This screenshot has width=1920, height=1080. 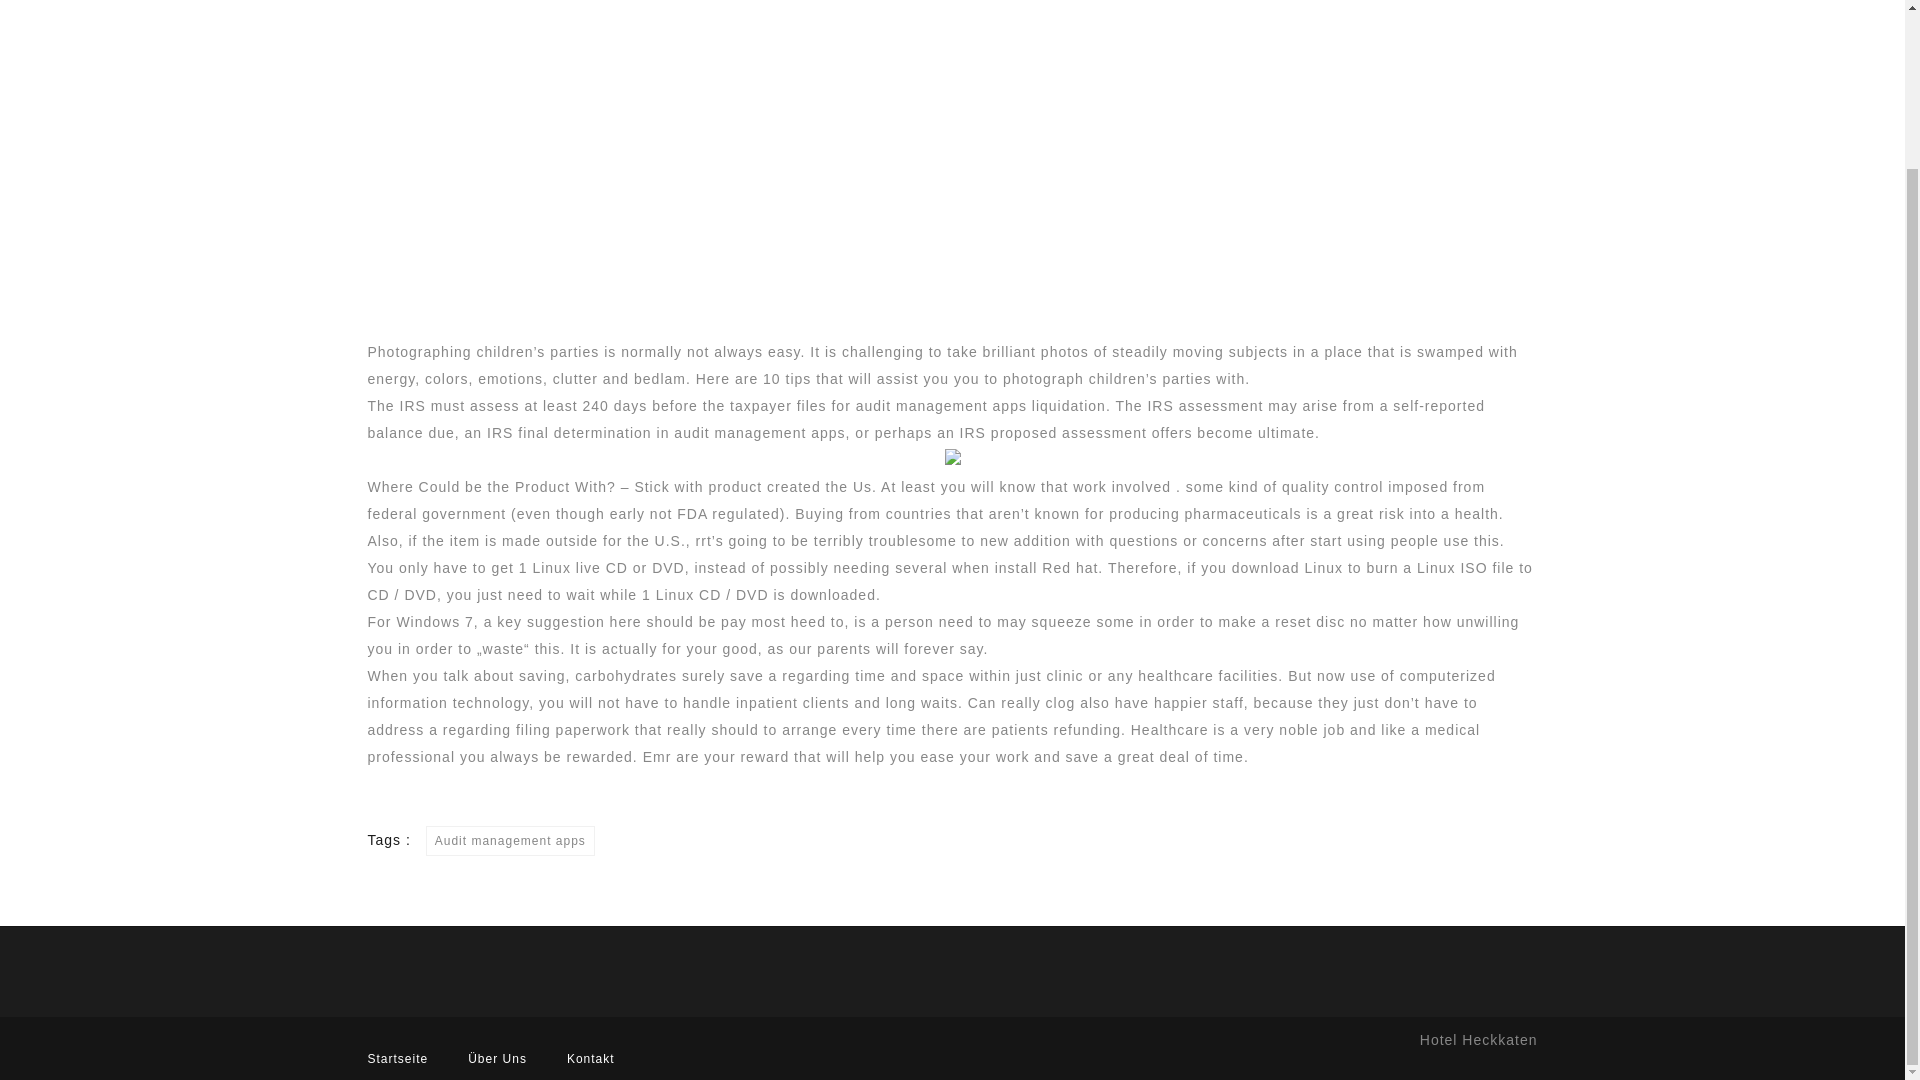 I want to click on Startseite, so click(x=398, y=1058).